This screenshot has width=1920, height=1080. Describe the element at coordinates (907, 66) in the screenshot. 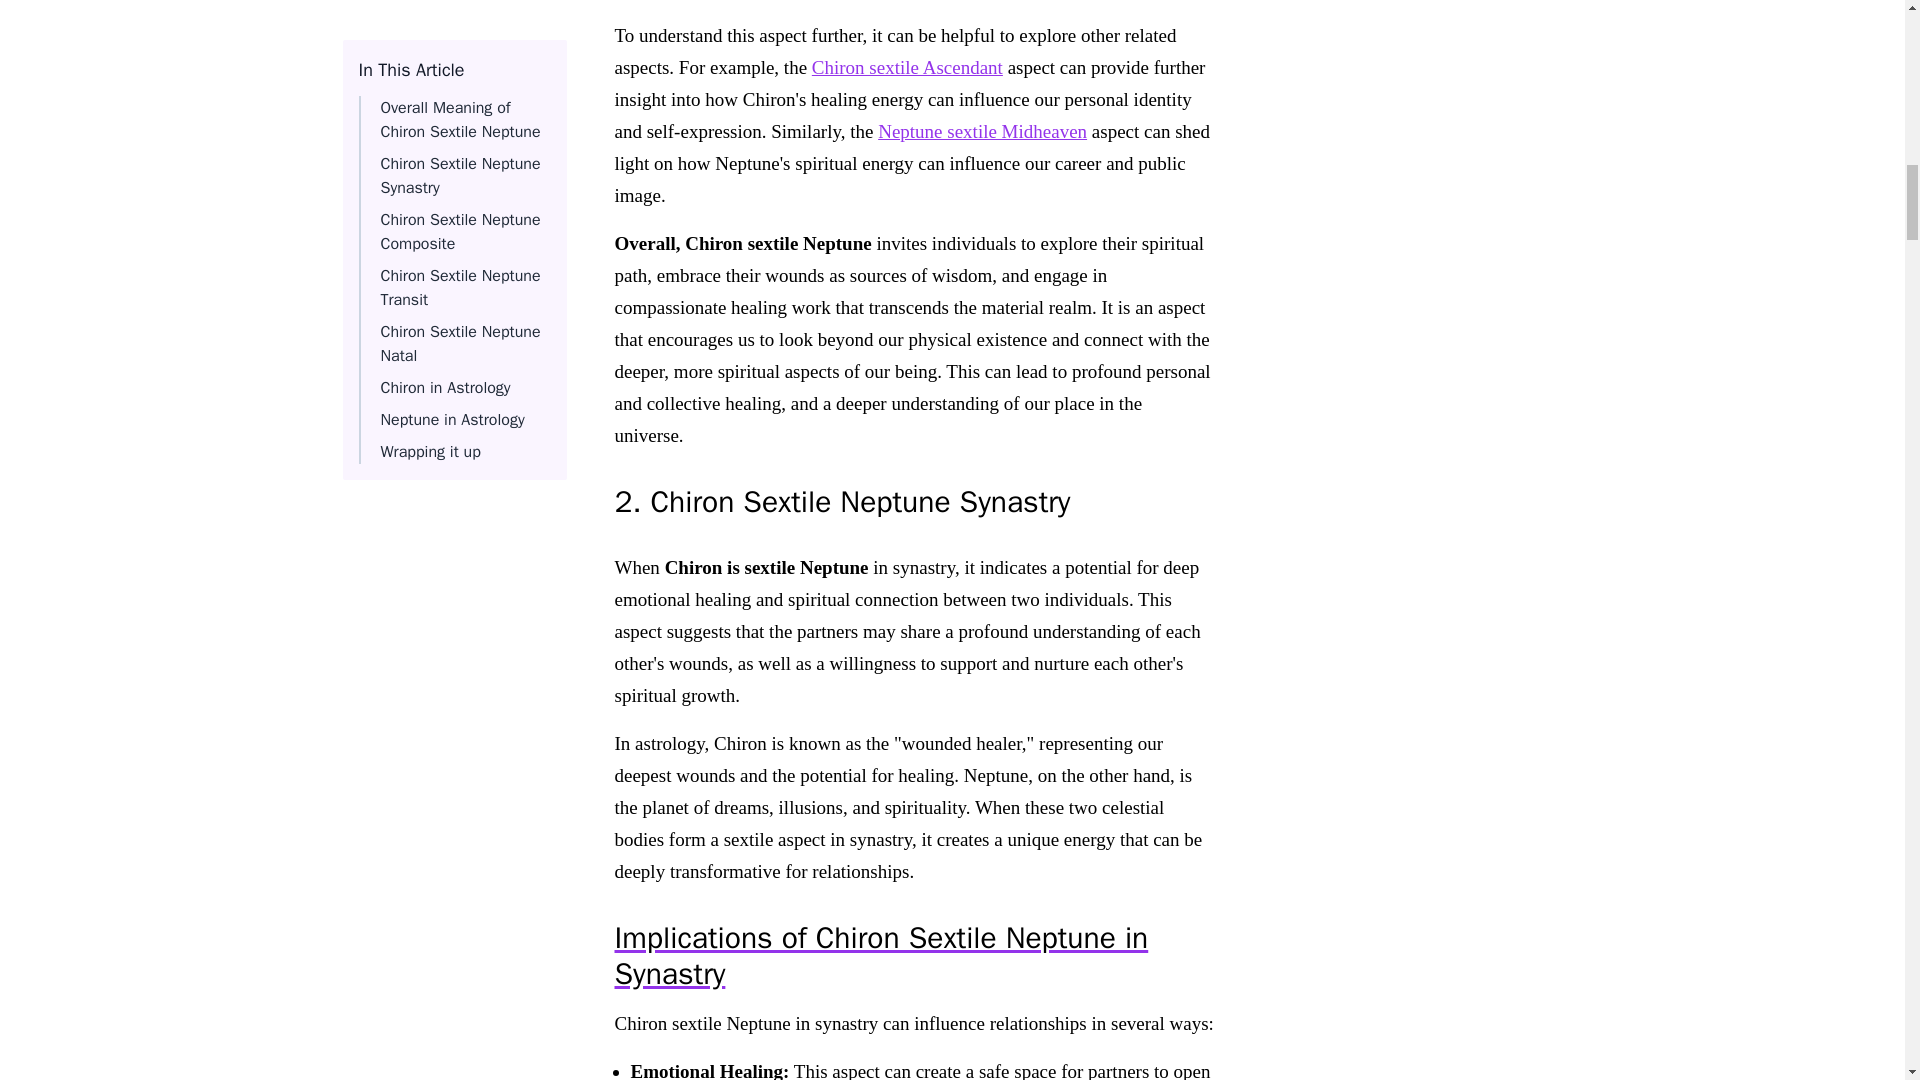

I see `Chiron sextile Ascendant` at that location.